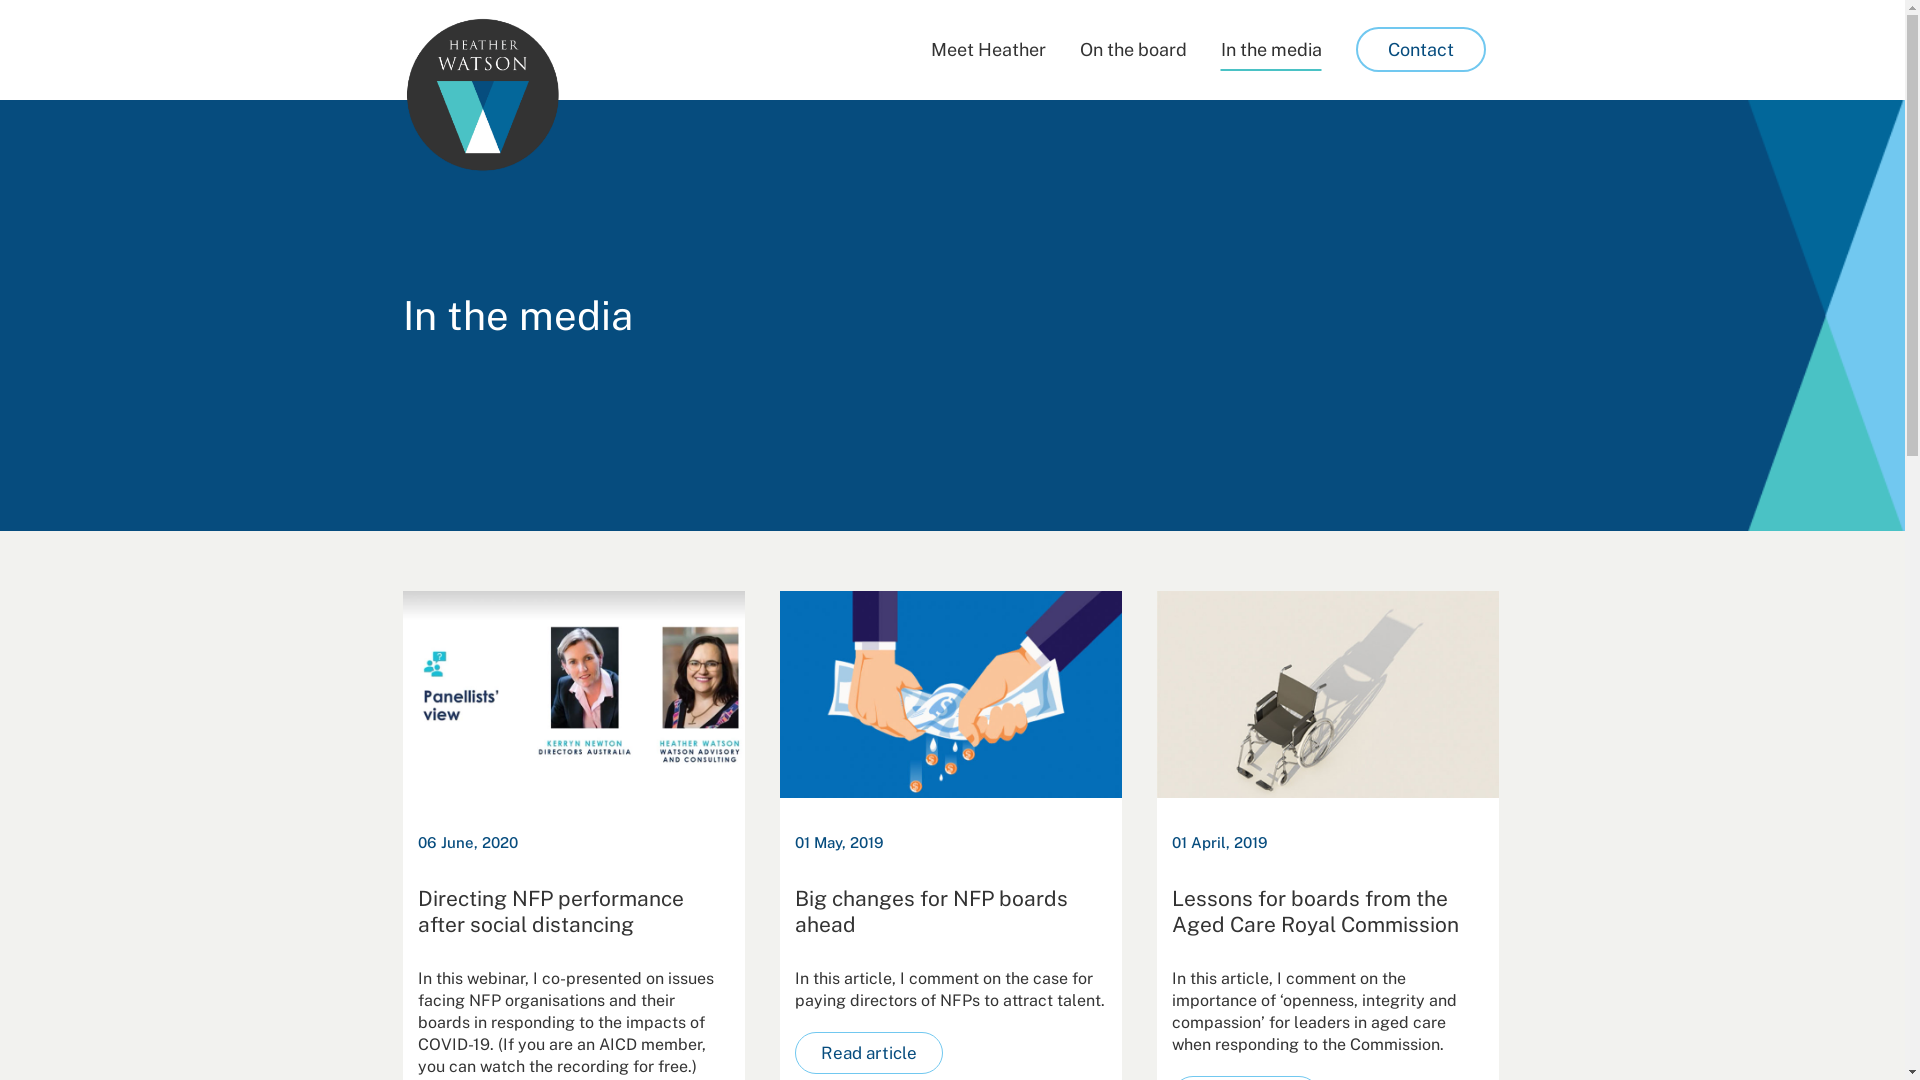 This screenshot has width=1920, height=1080. I want to click on Lessons for boards from the Aged Care Royal Commission, so click(1327, 694).